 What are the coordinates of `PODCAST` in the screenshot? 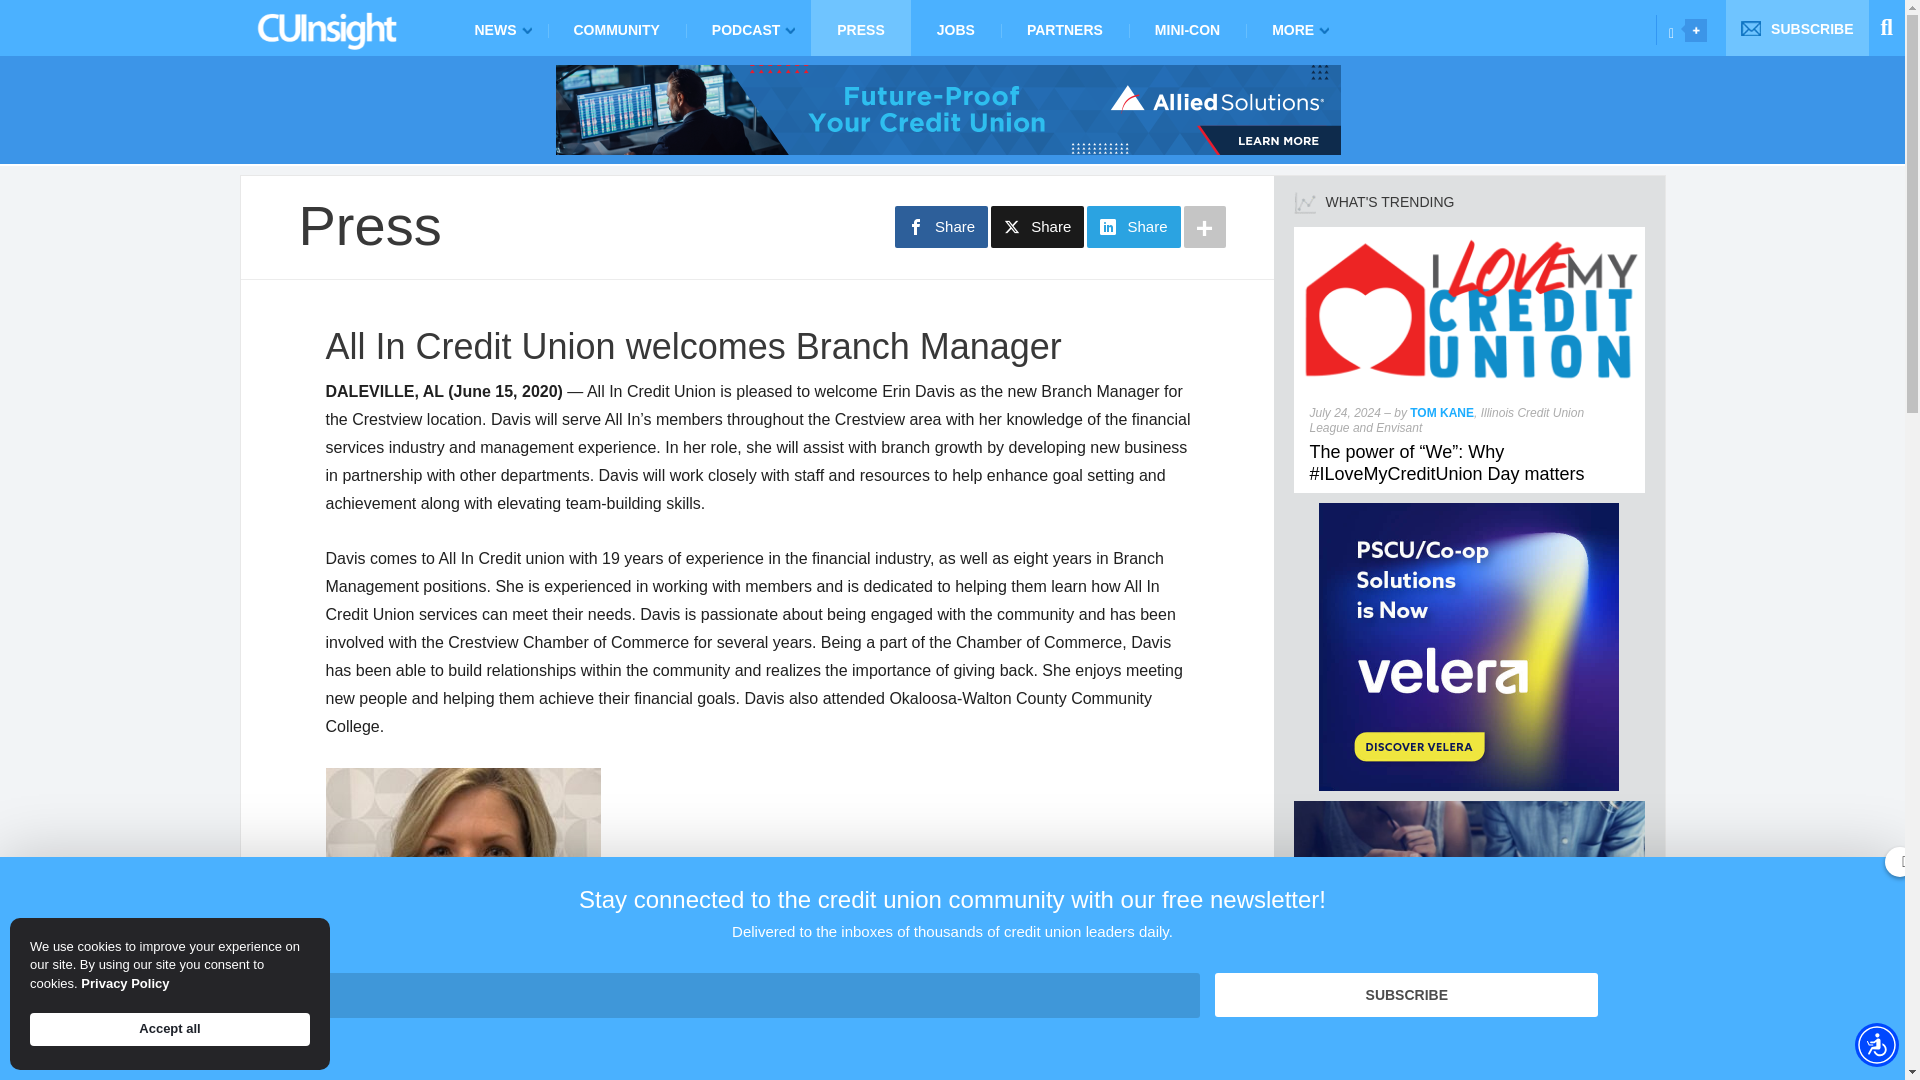 It's located at (748, 28).